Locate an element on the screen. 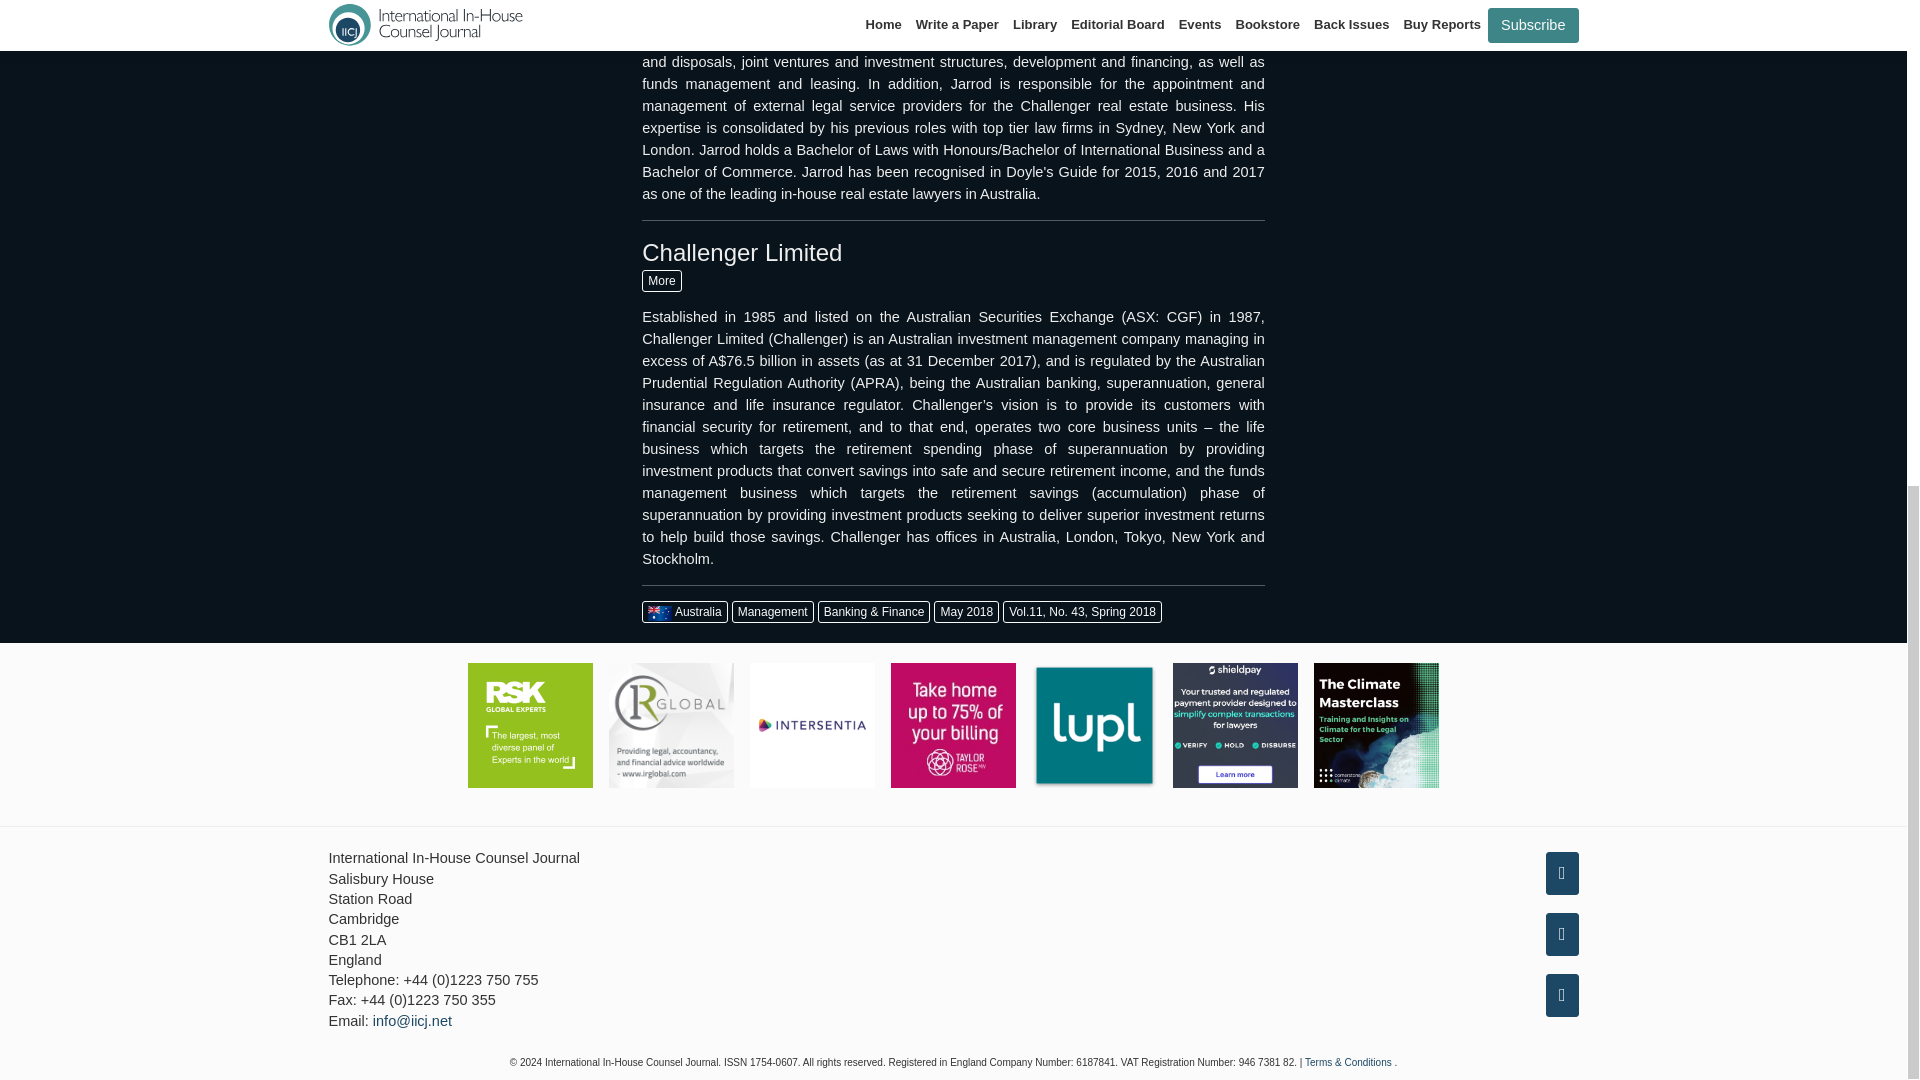 This screenshot has width=1920, height=1080. Australia is located at coordinates (684, 612).